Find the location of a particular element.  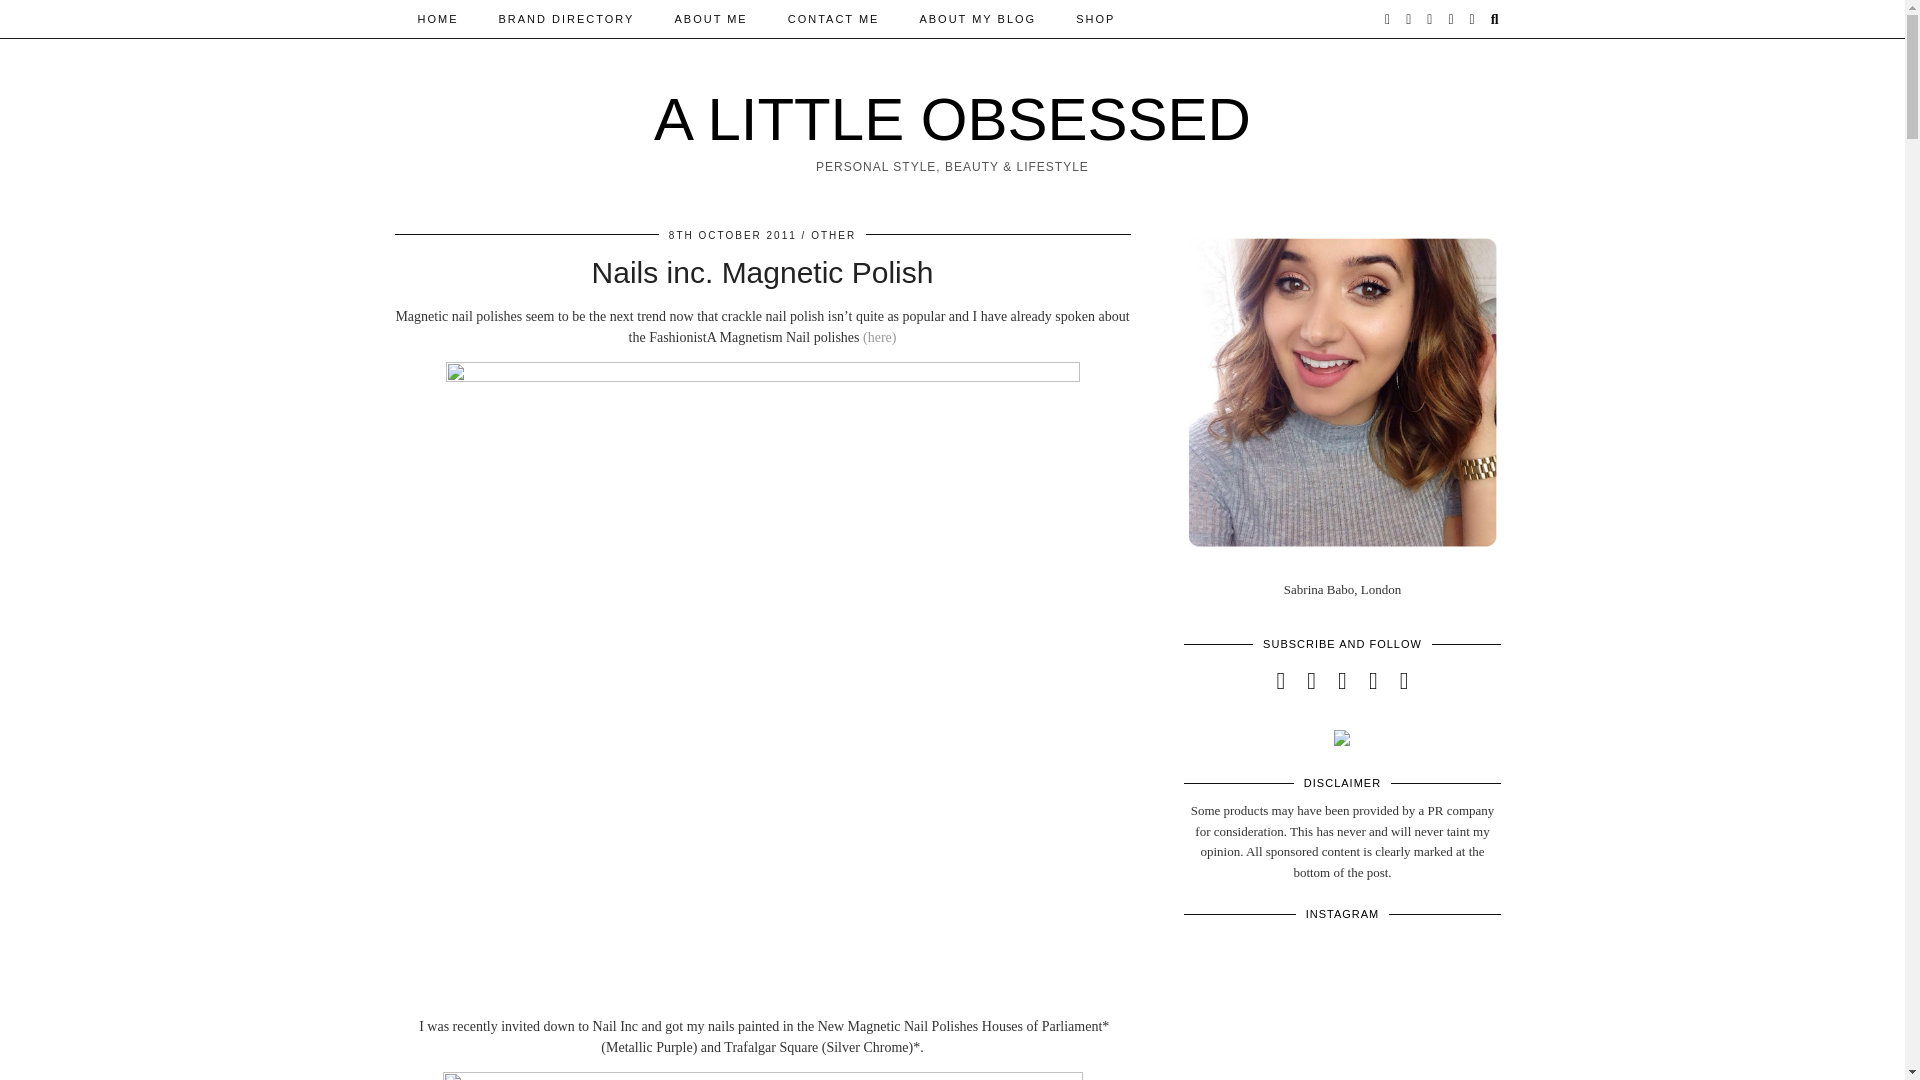

CONTACT ME is located at coordinates (834, 18).